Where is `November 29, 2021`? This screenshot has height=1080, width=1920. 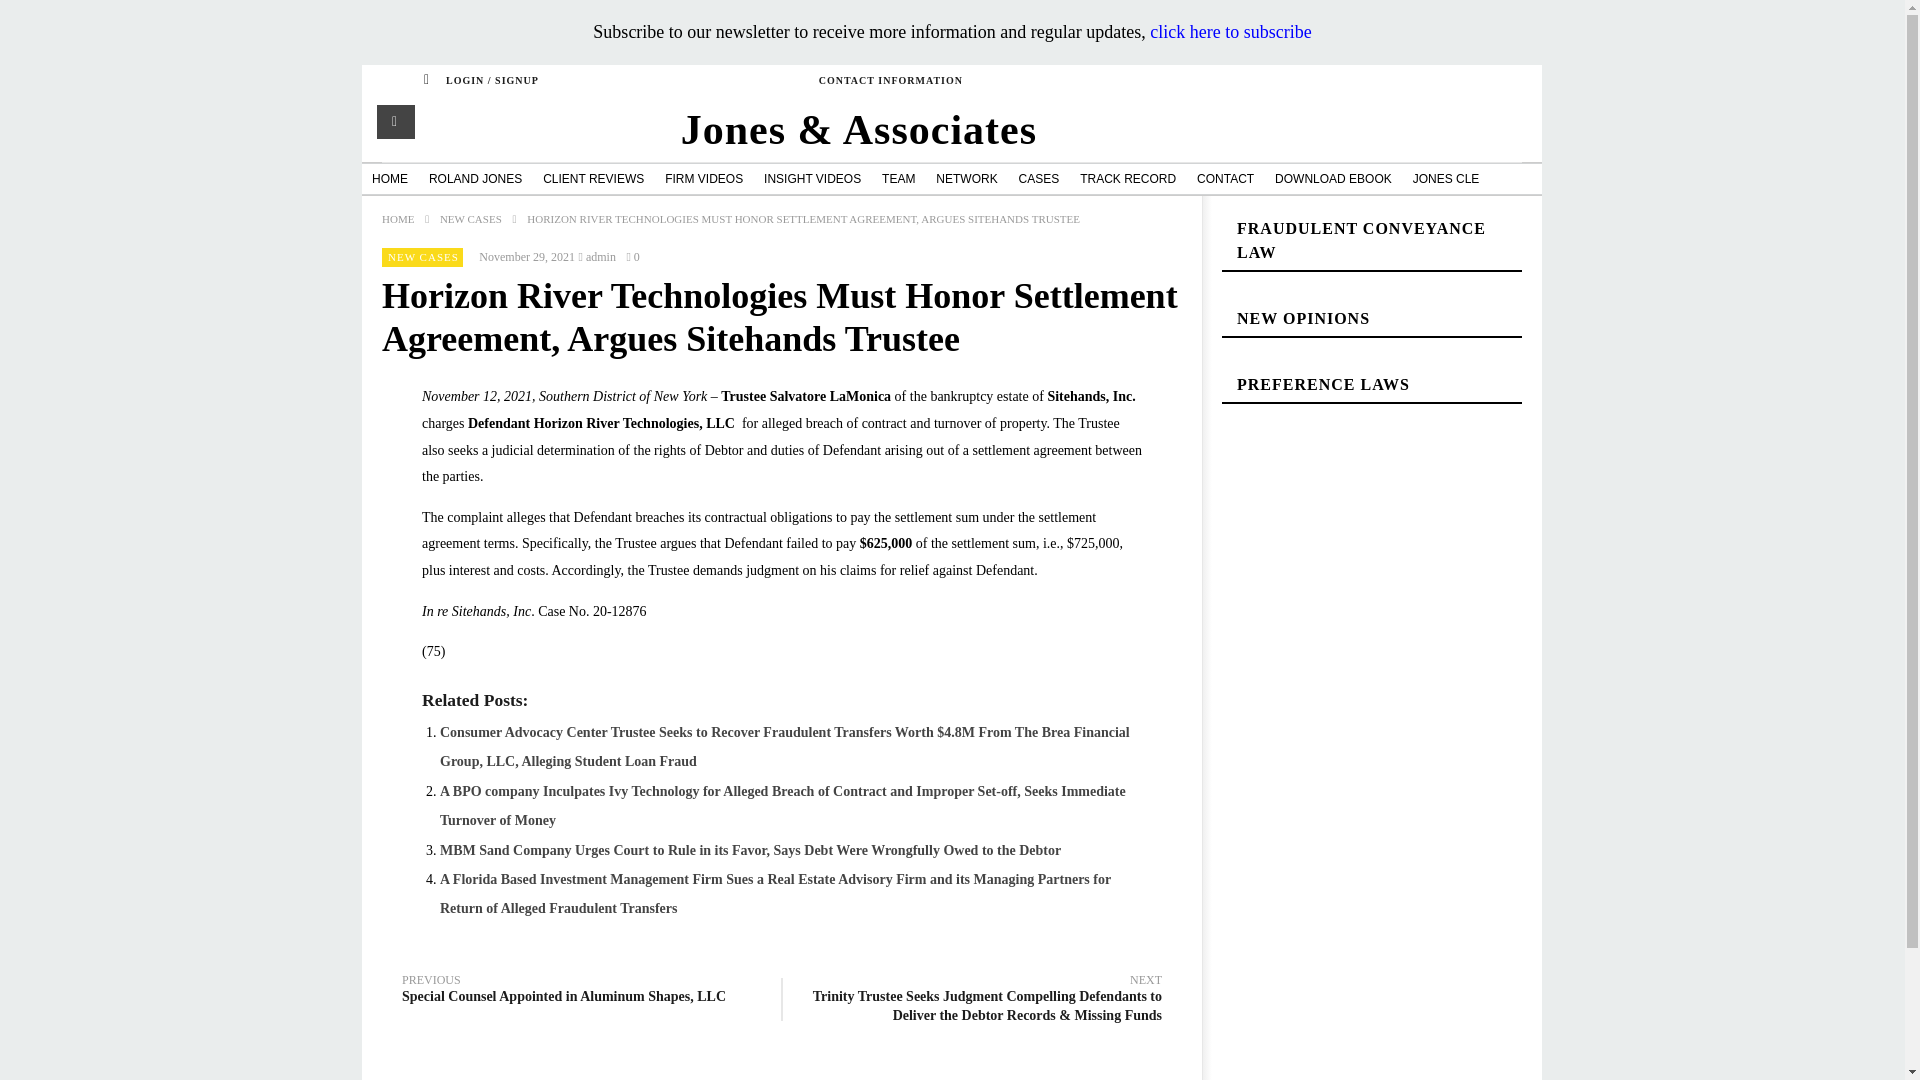
November 29, 2021 is located at coordinates (526, 257).